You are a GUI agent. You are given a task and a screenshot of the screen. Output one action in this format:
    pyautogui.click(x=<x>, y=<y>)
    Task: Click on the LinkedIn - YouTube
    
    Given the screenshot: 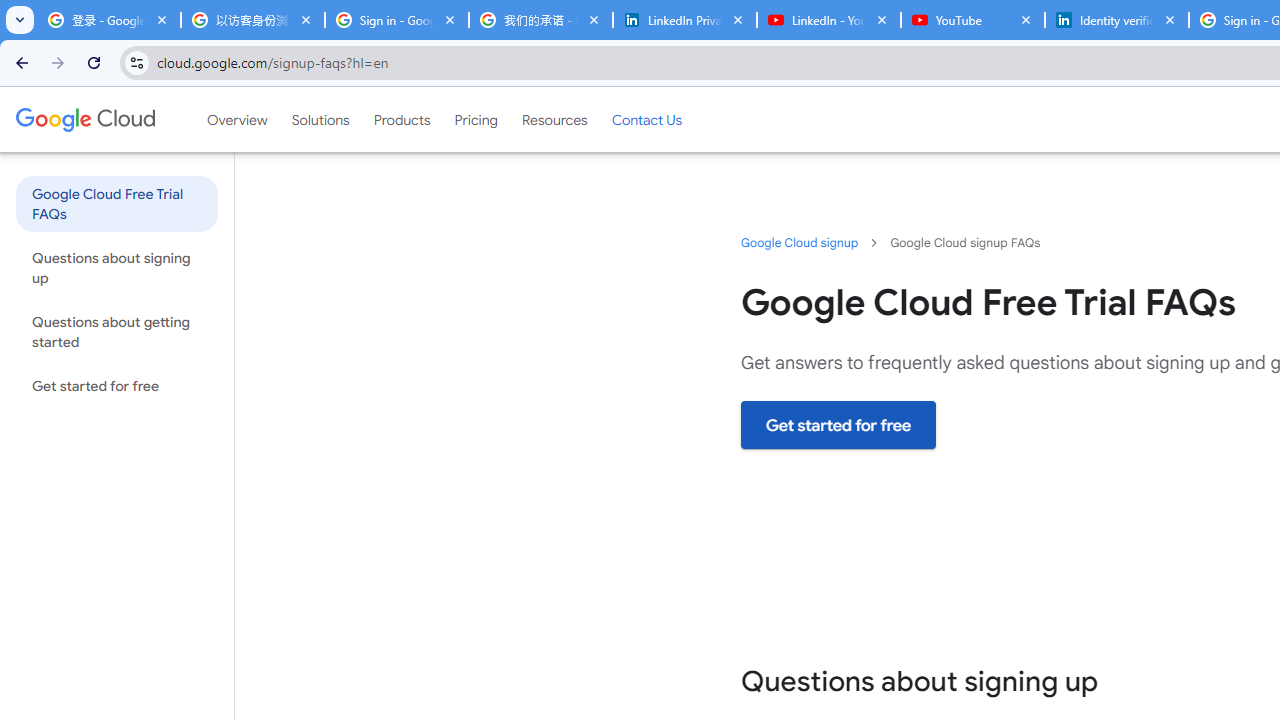 What is the action you would take?
    pyautogui.click(x=828, y=20)
    